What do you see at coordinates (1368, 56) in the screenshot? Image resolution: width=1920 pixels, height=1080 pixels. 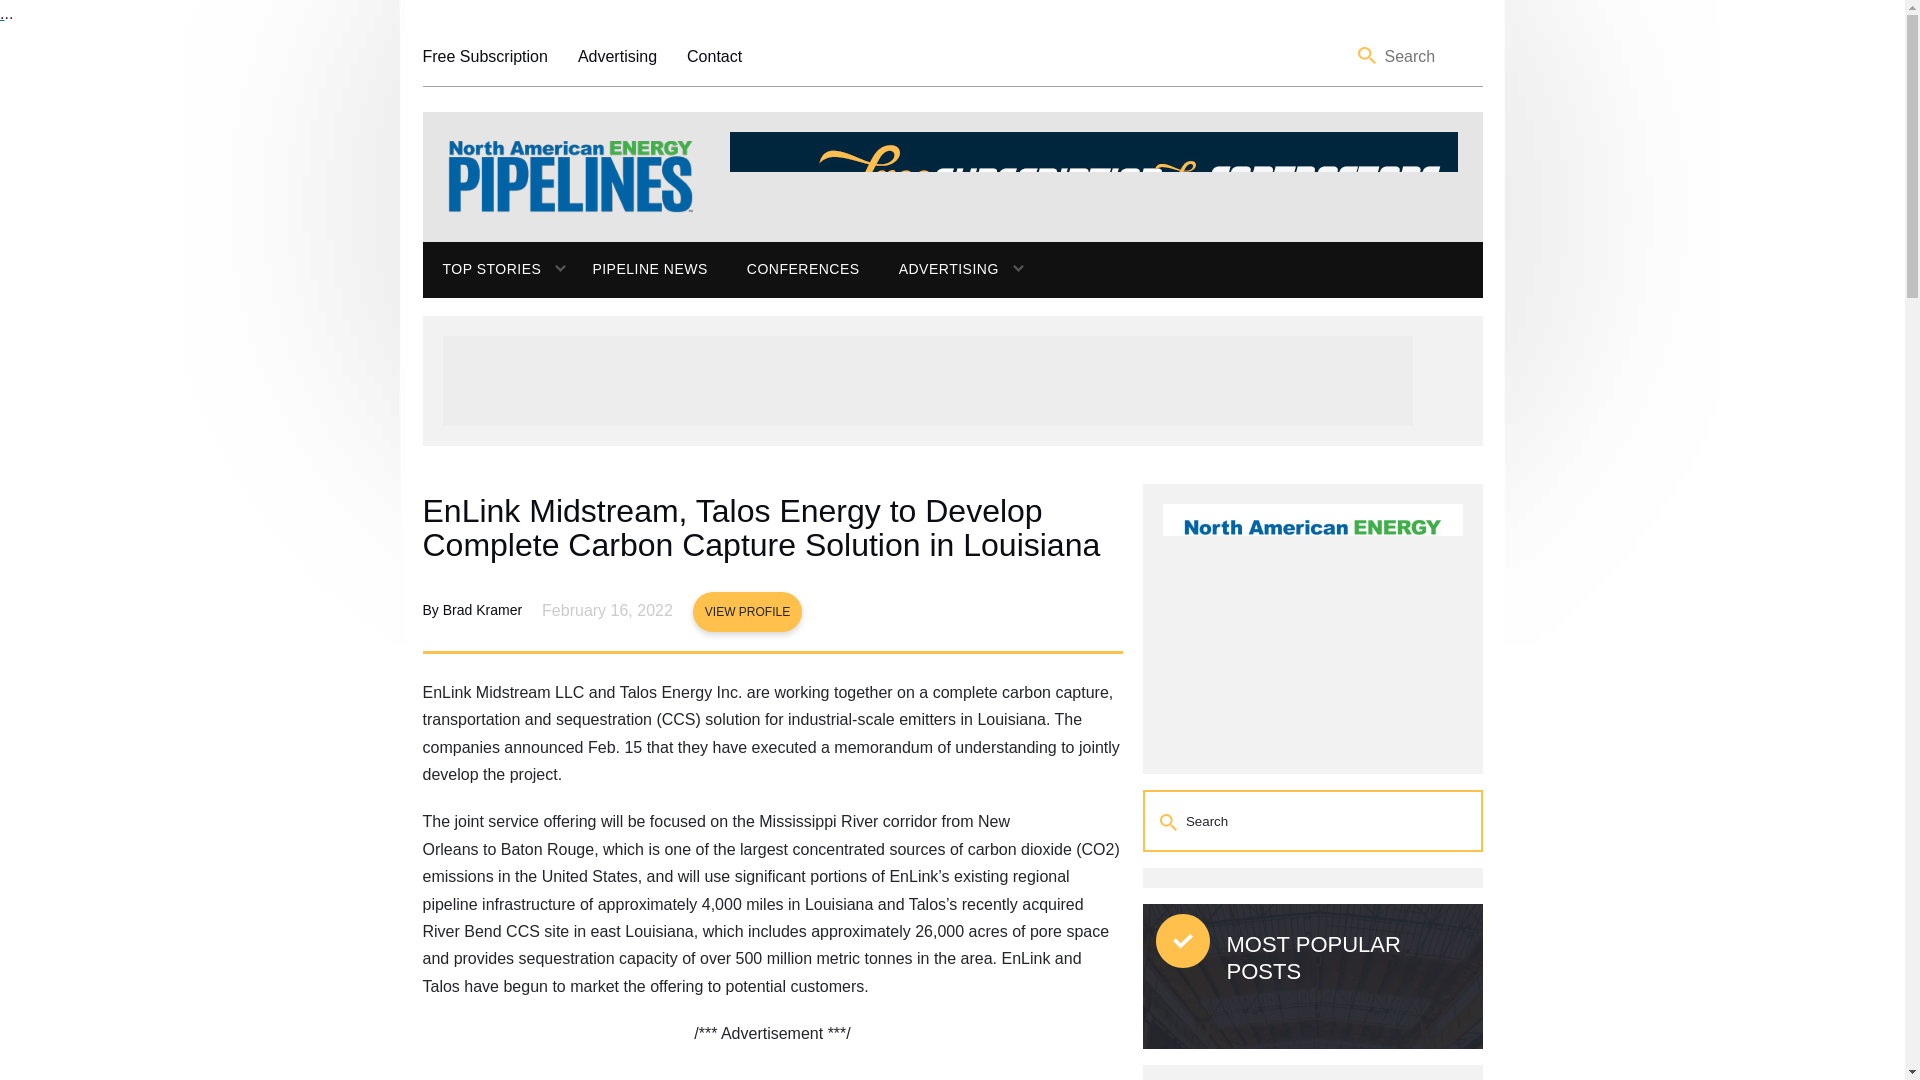 I see `Search` at bounding box center [1368, 56].